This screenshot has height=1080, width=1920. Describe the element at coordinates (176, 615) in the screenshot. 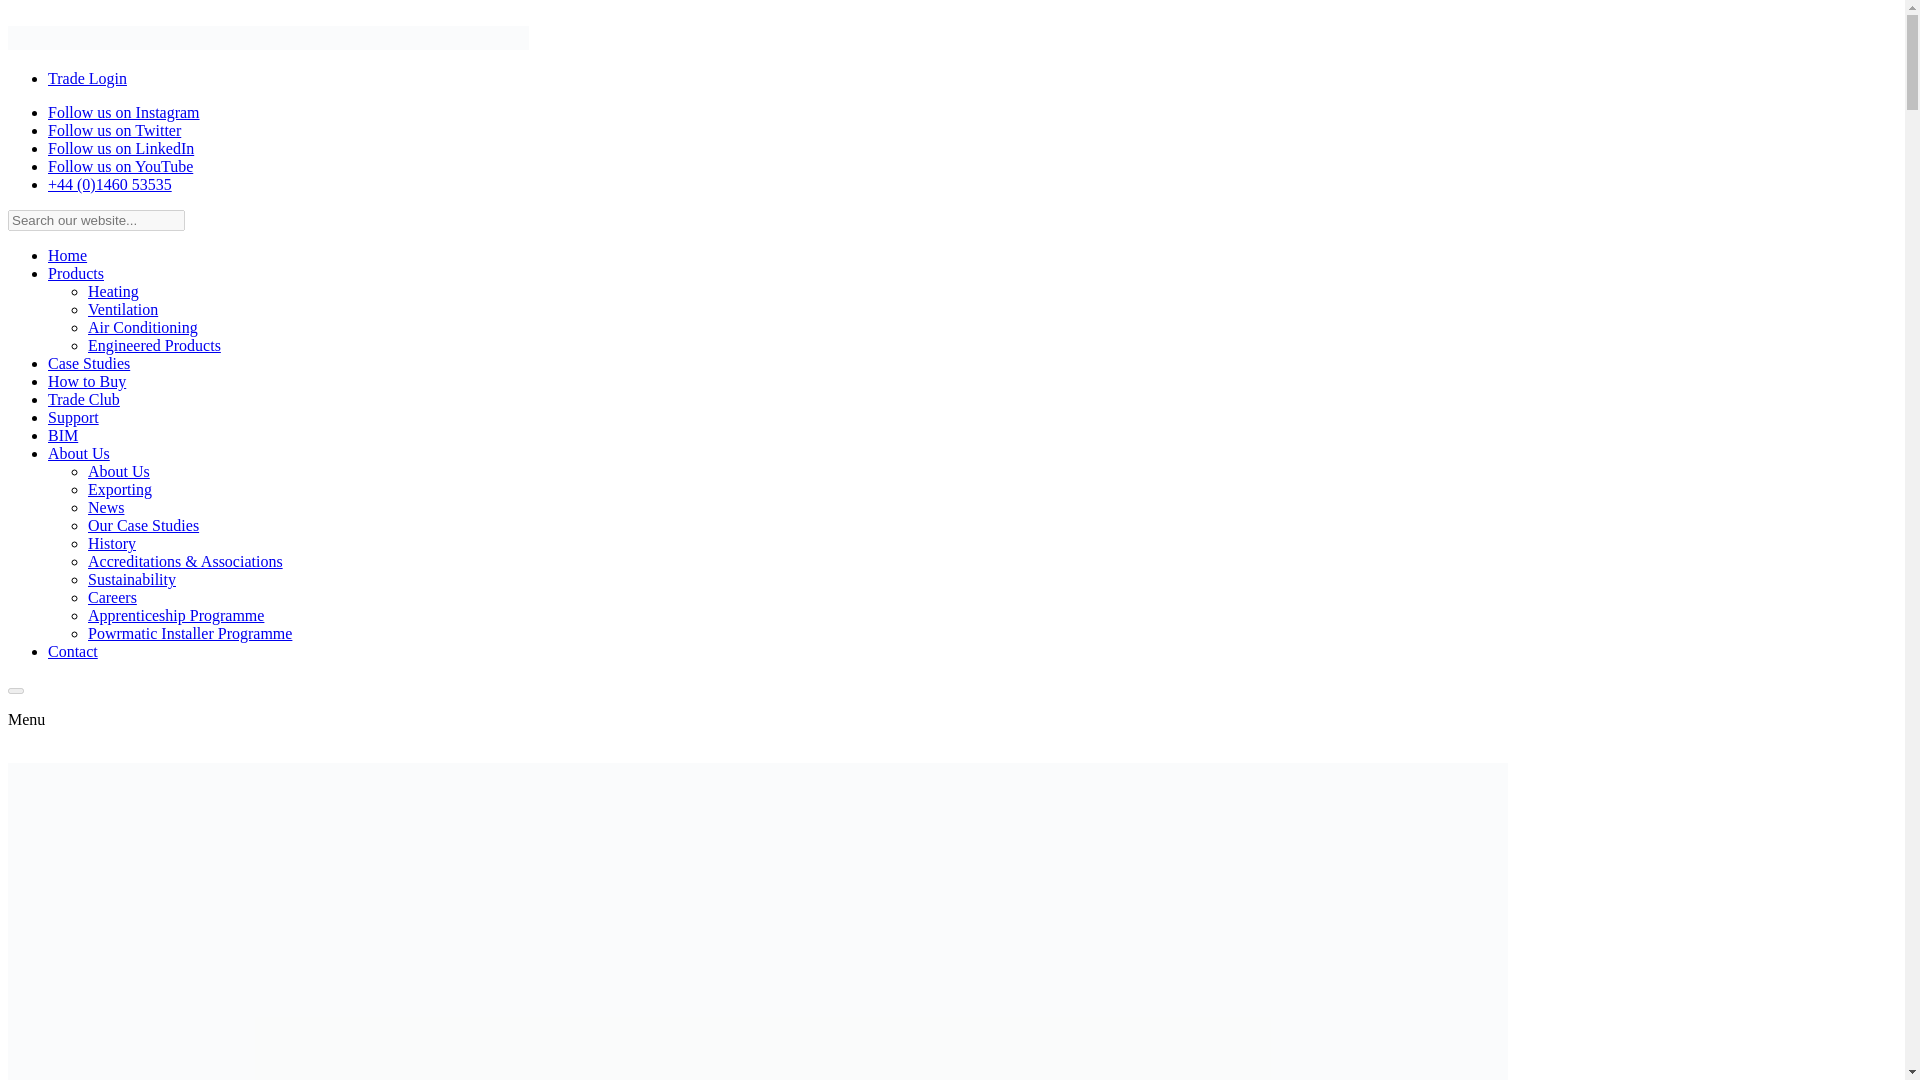

I see `Apprenticeship Programme` at that location.